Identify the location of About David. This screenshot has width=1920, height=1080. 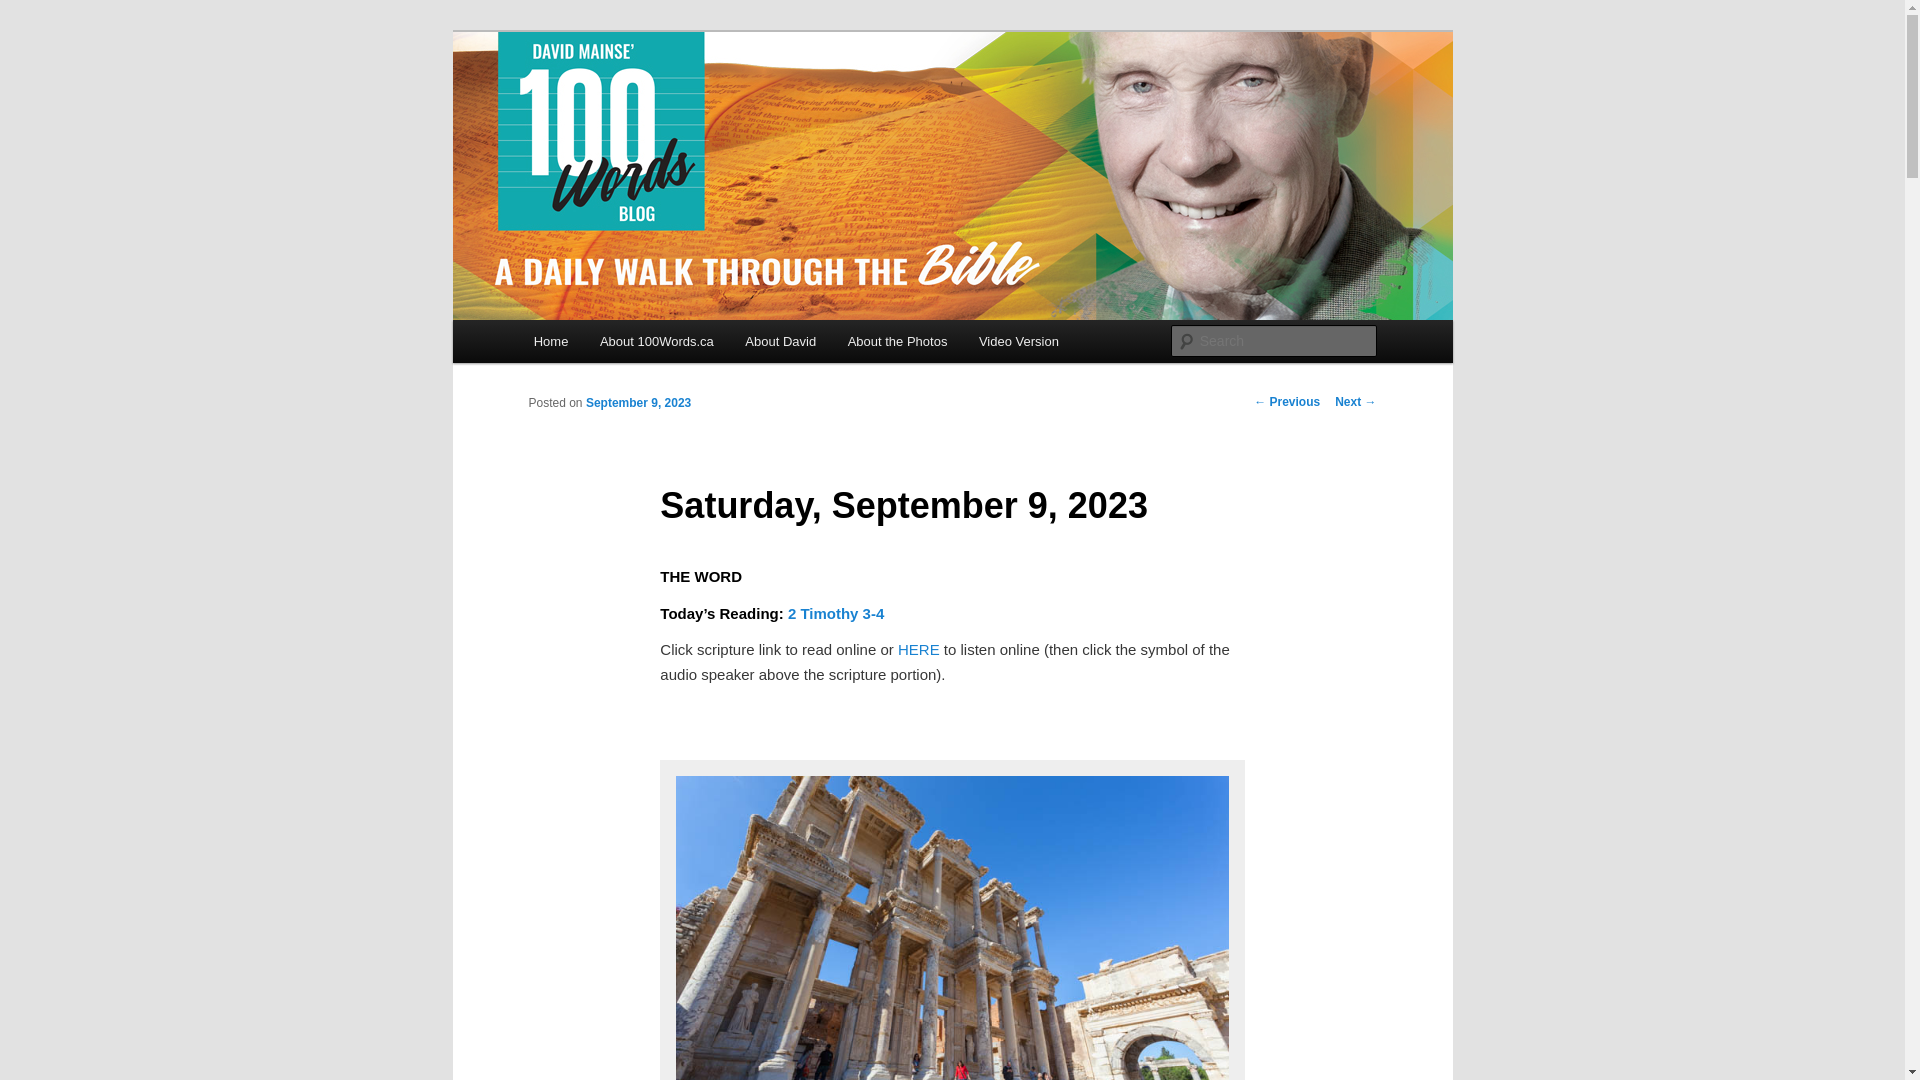
(780, 340).